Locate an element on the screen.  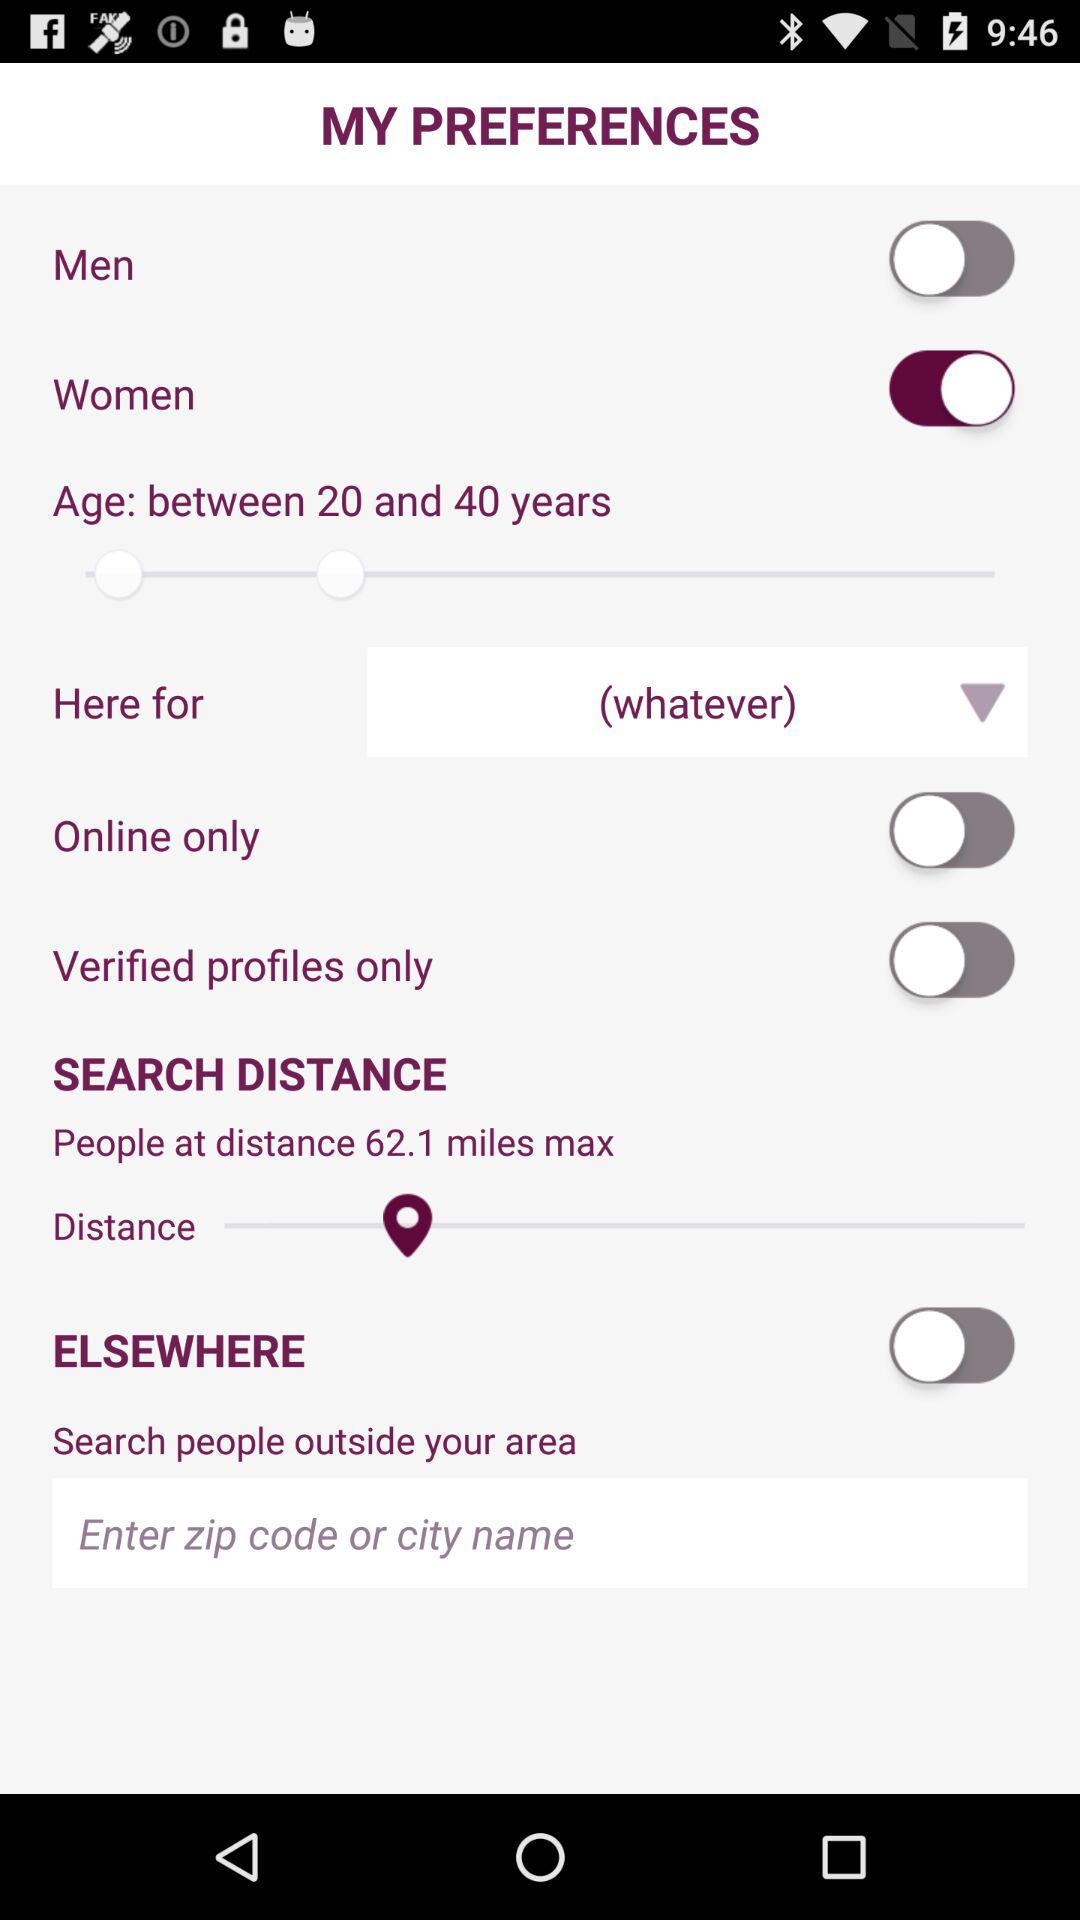
click icon below online only icon is located at coordinates (953, 964).